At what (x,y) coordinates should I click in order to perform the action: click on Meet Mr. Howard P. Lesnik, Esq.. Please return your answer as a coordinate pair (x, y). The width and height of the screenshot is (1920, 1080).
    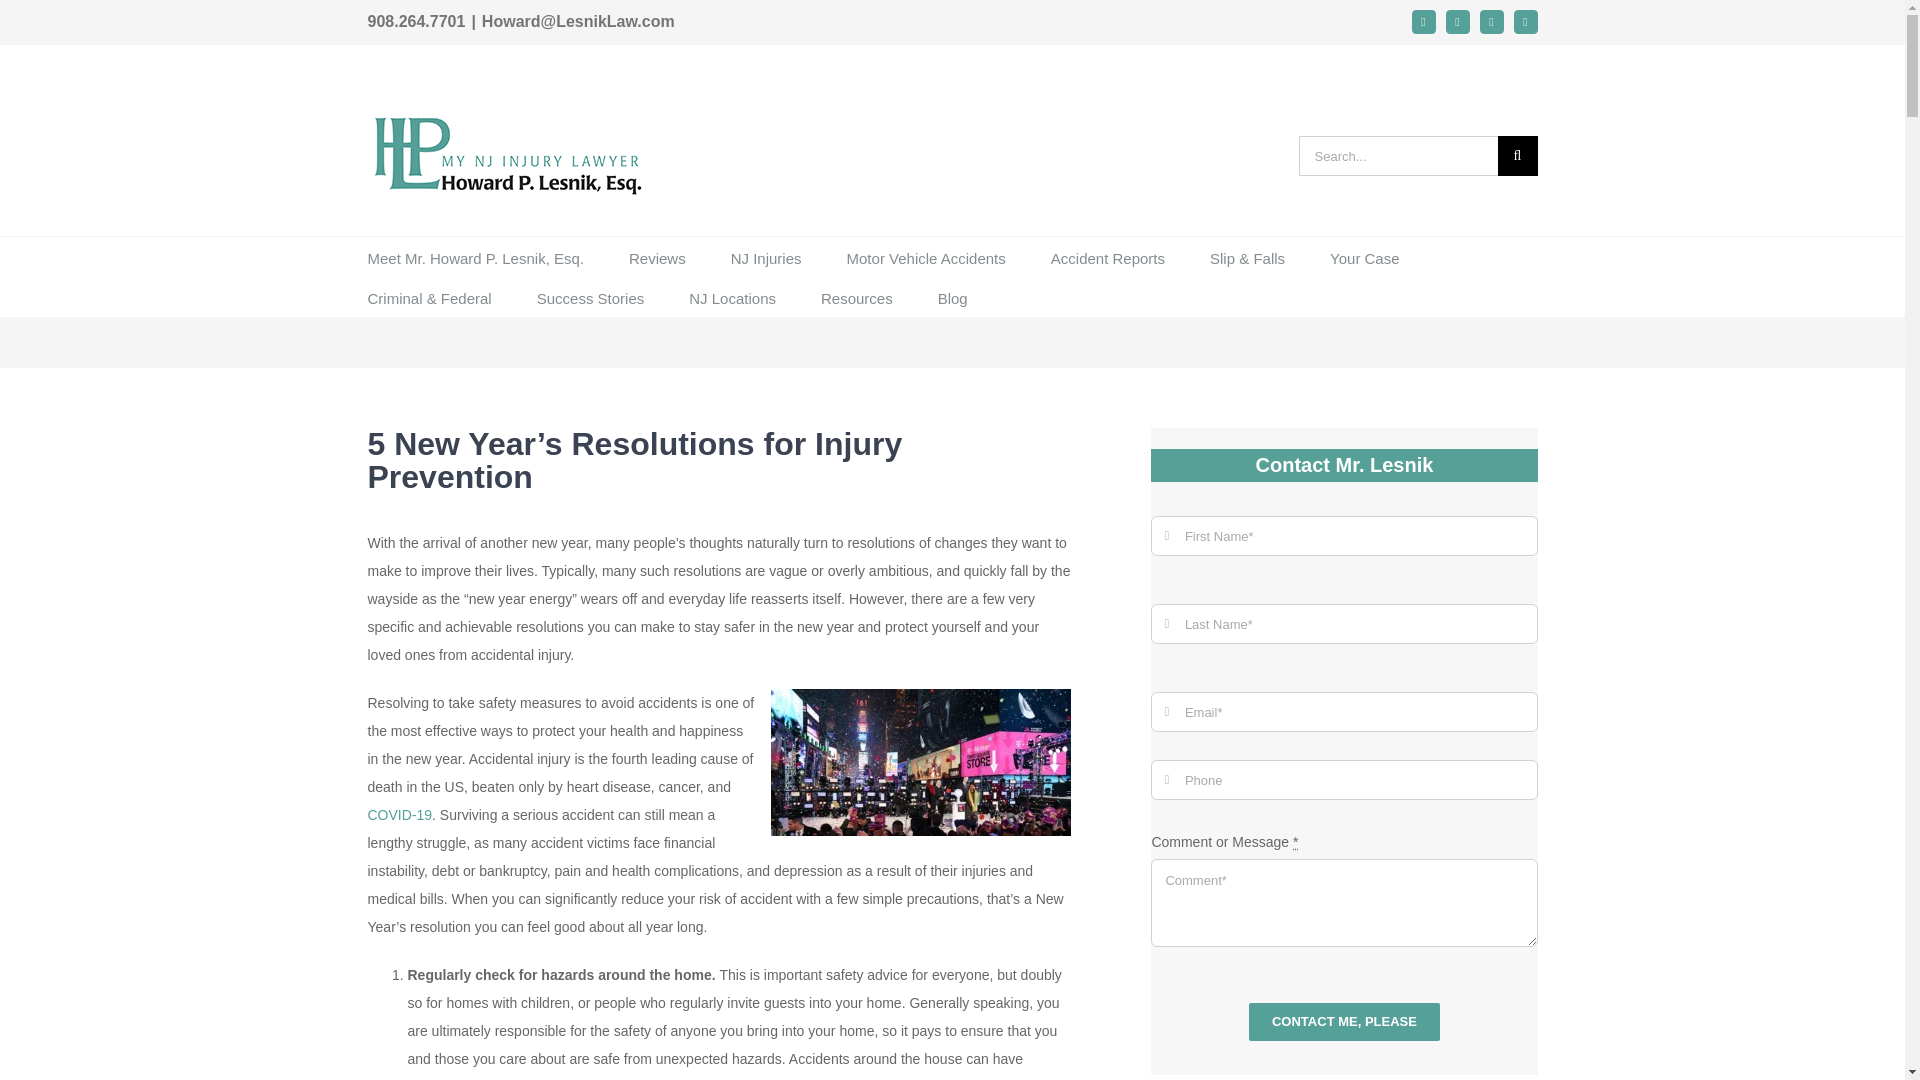
    Looking at the image, I should click on (476, 256).